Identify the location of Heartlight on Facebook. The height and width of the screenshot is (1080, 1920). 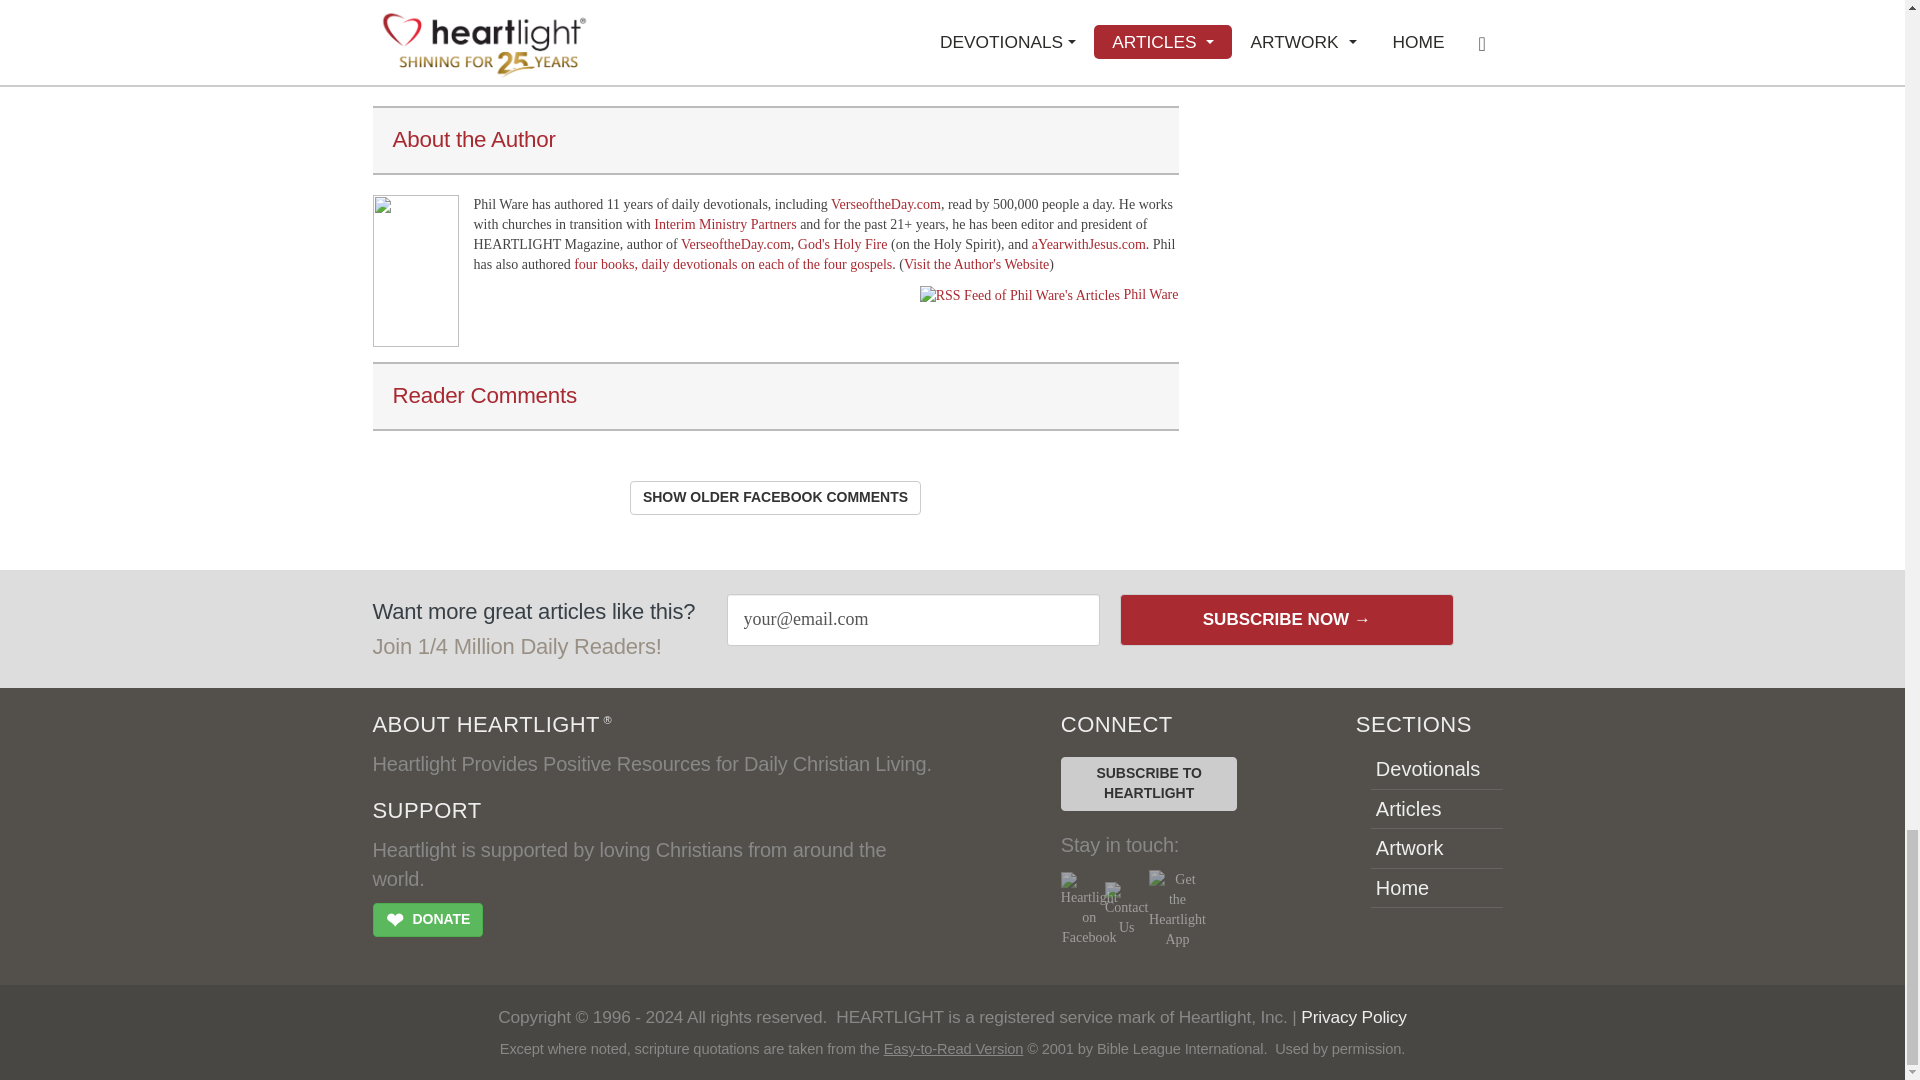
(1089, 910).